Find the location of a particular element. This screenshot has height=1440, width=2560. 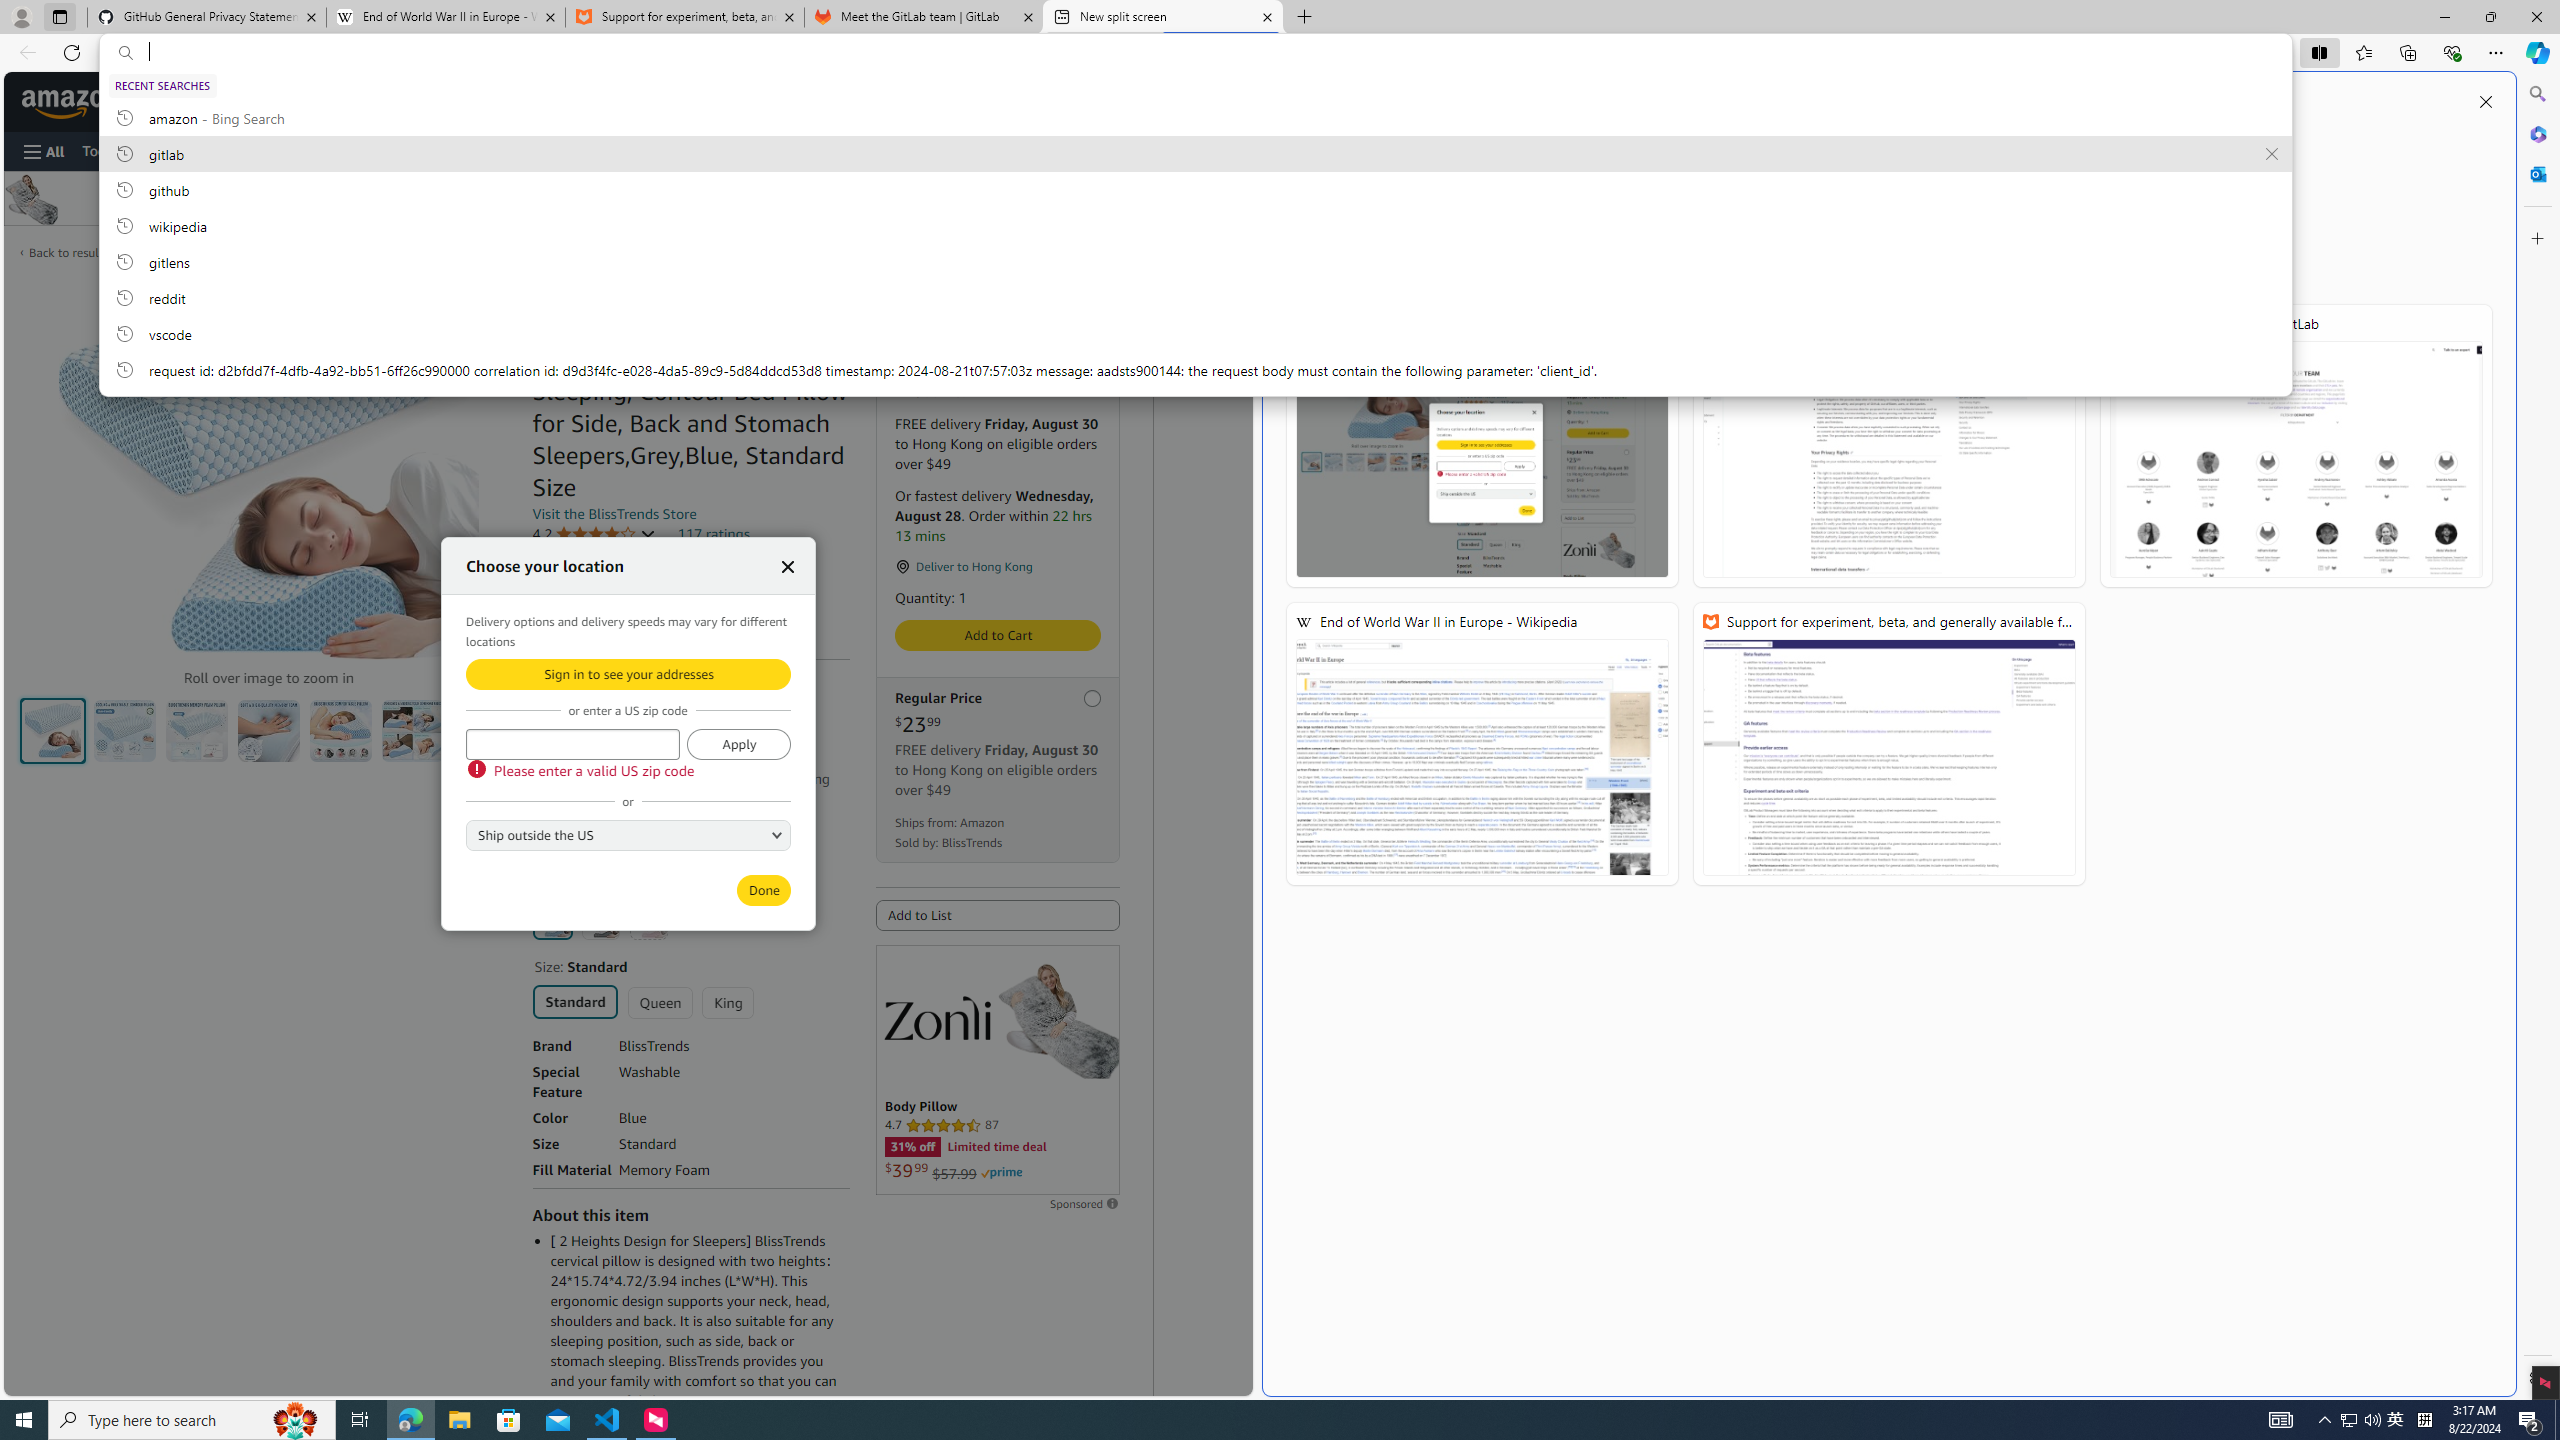

vscode, recent searches from history is located at coordinates (1195, 333).